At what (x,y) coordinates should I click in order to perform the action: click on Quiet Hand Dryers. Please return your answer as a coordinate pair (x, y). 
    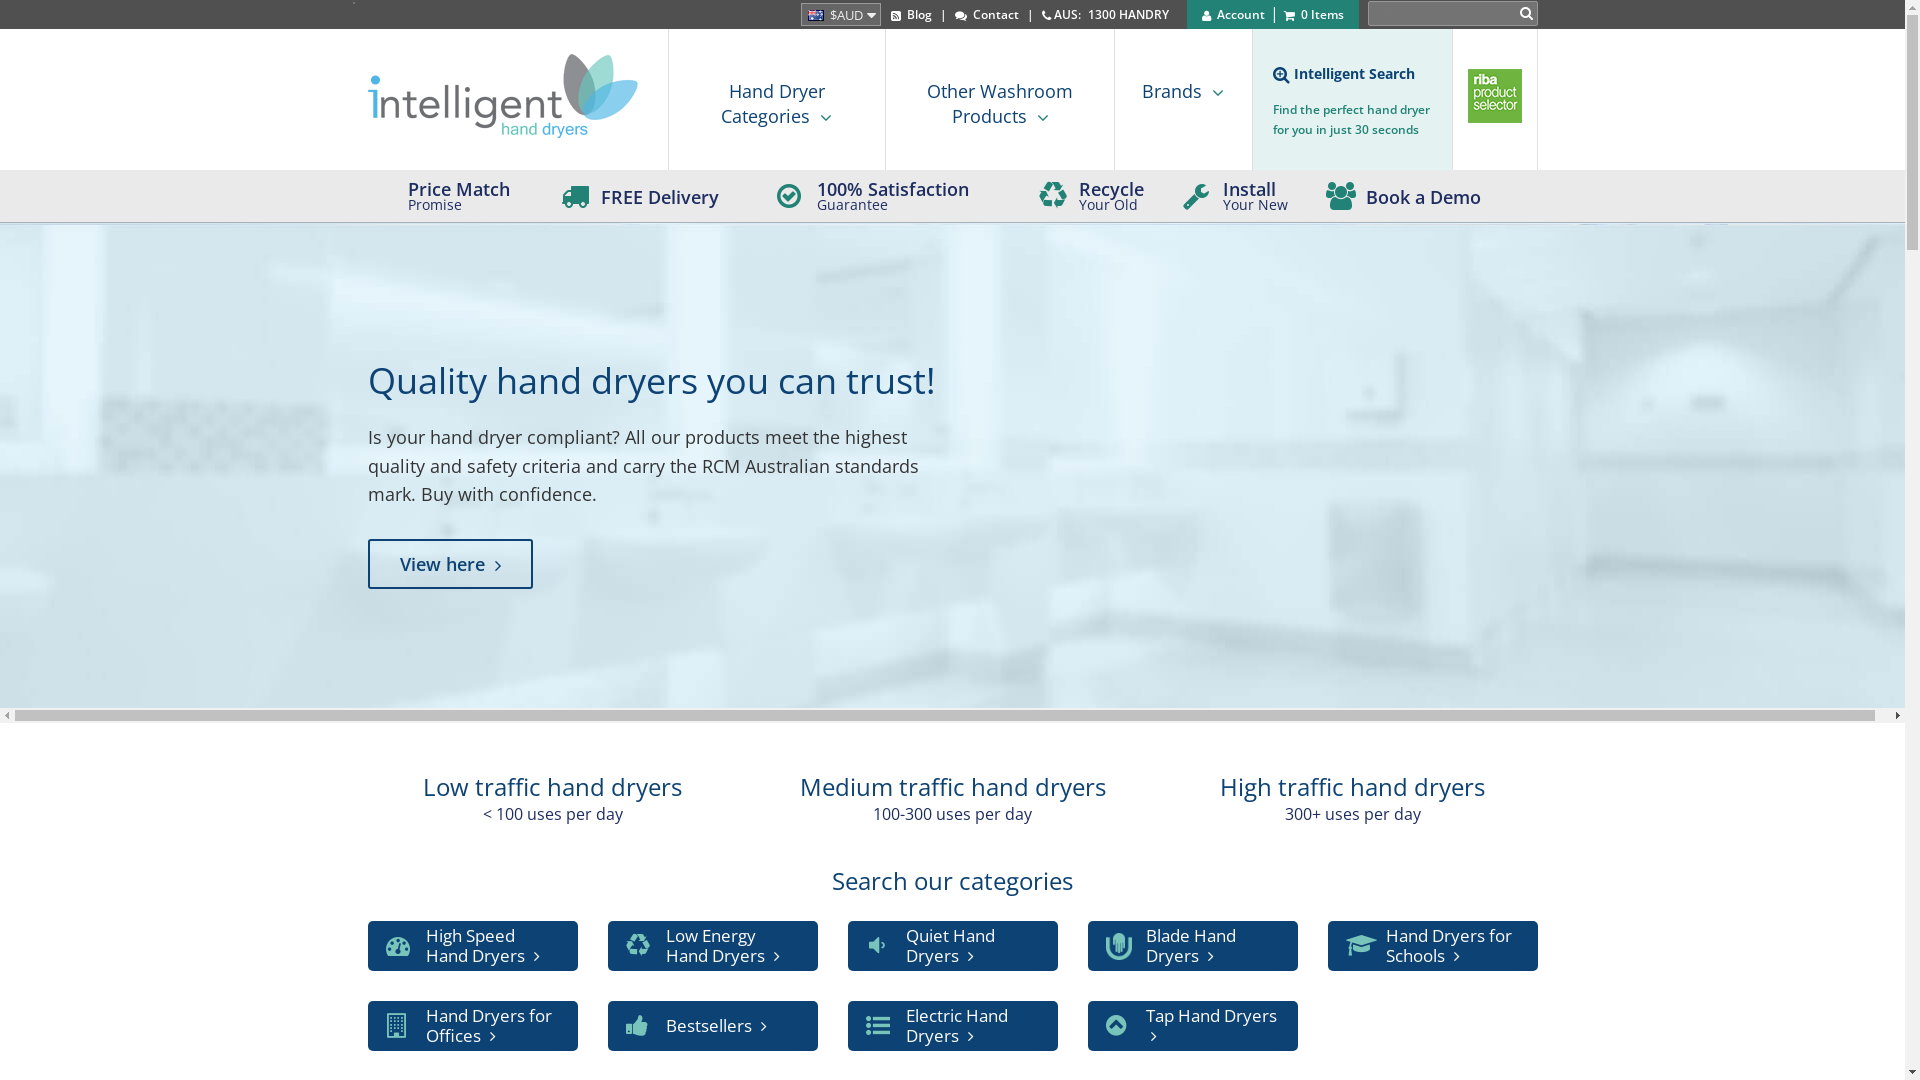
    Looking at the image, I should click on (953, 946).